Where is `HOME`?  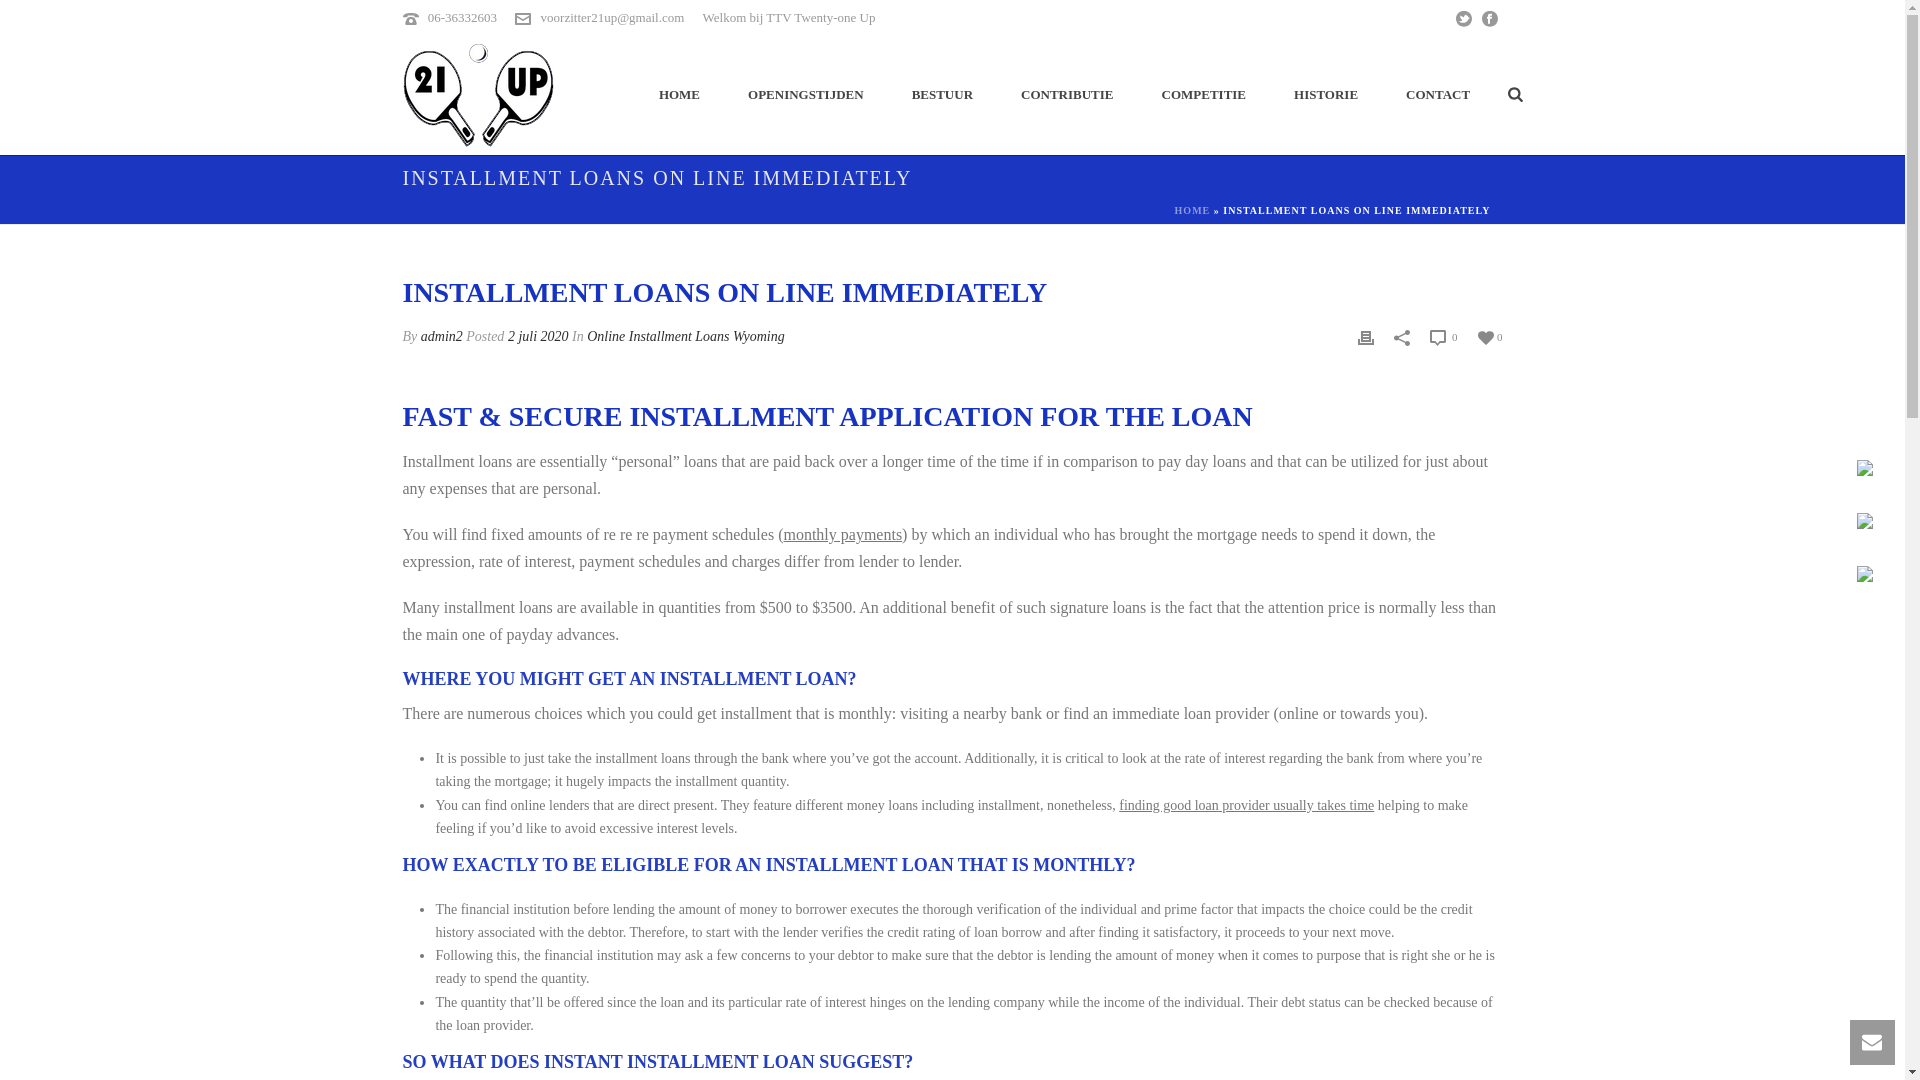
HOME is located at coordinates (1193, 210).